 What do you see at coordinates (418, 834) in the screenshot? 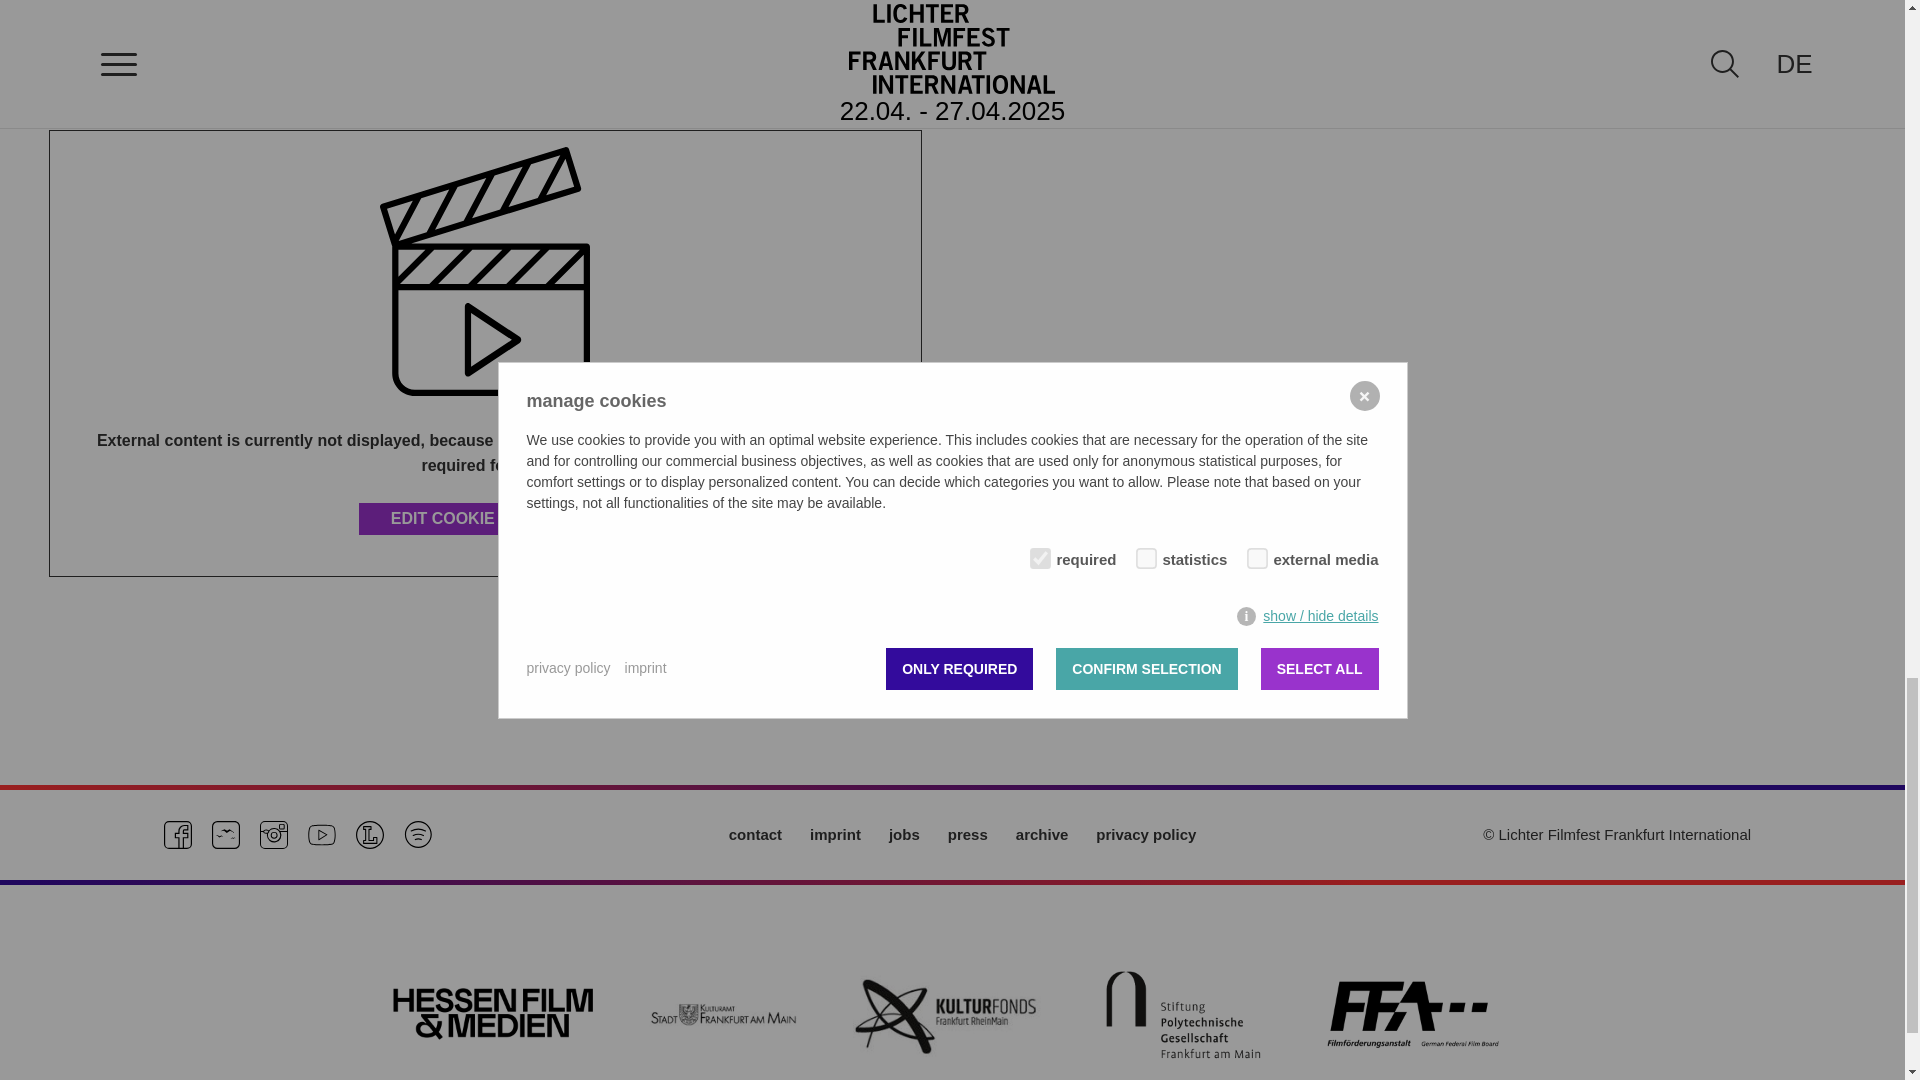
I see `spotify` at bounding box center [418, 834].